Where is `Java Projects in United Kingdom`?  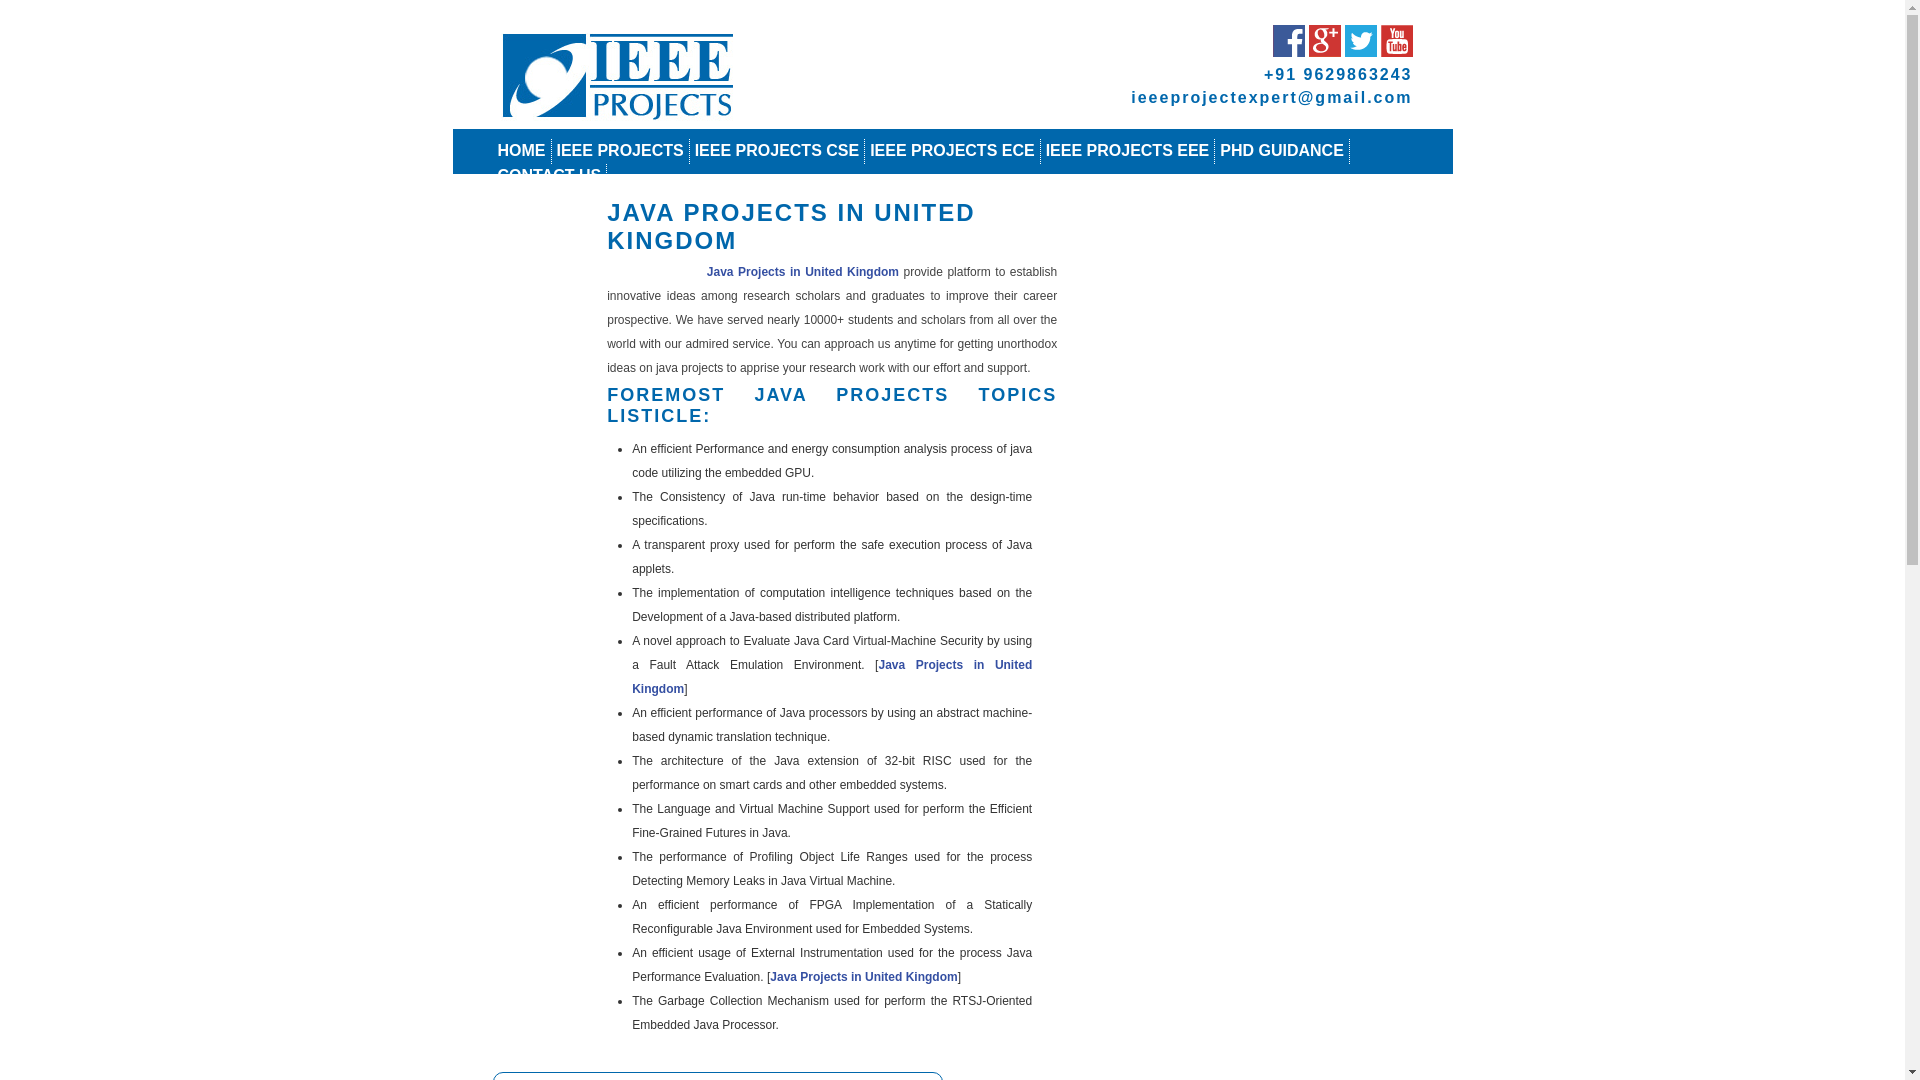
Java Projects in United Kingdom is located at coordinates (832, 676).